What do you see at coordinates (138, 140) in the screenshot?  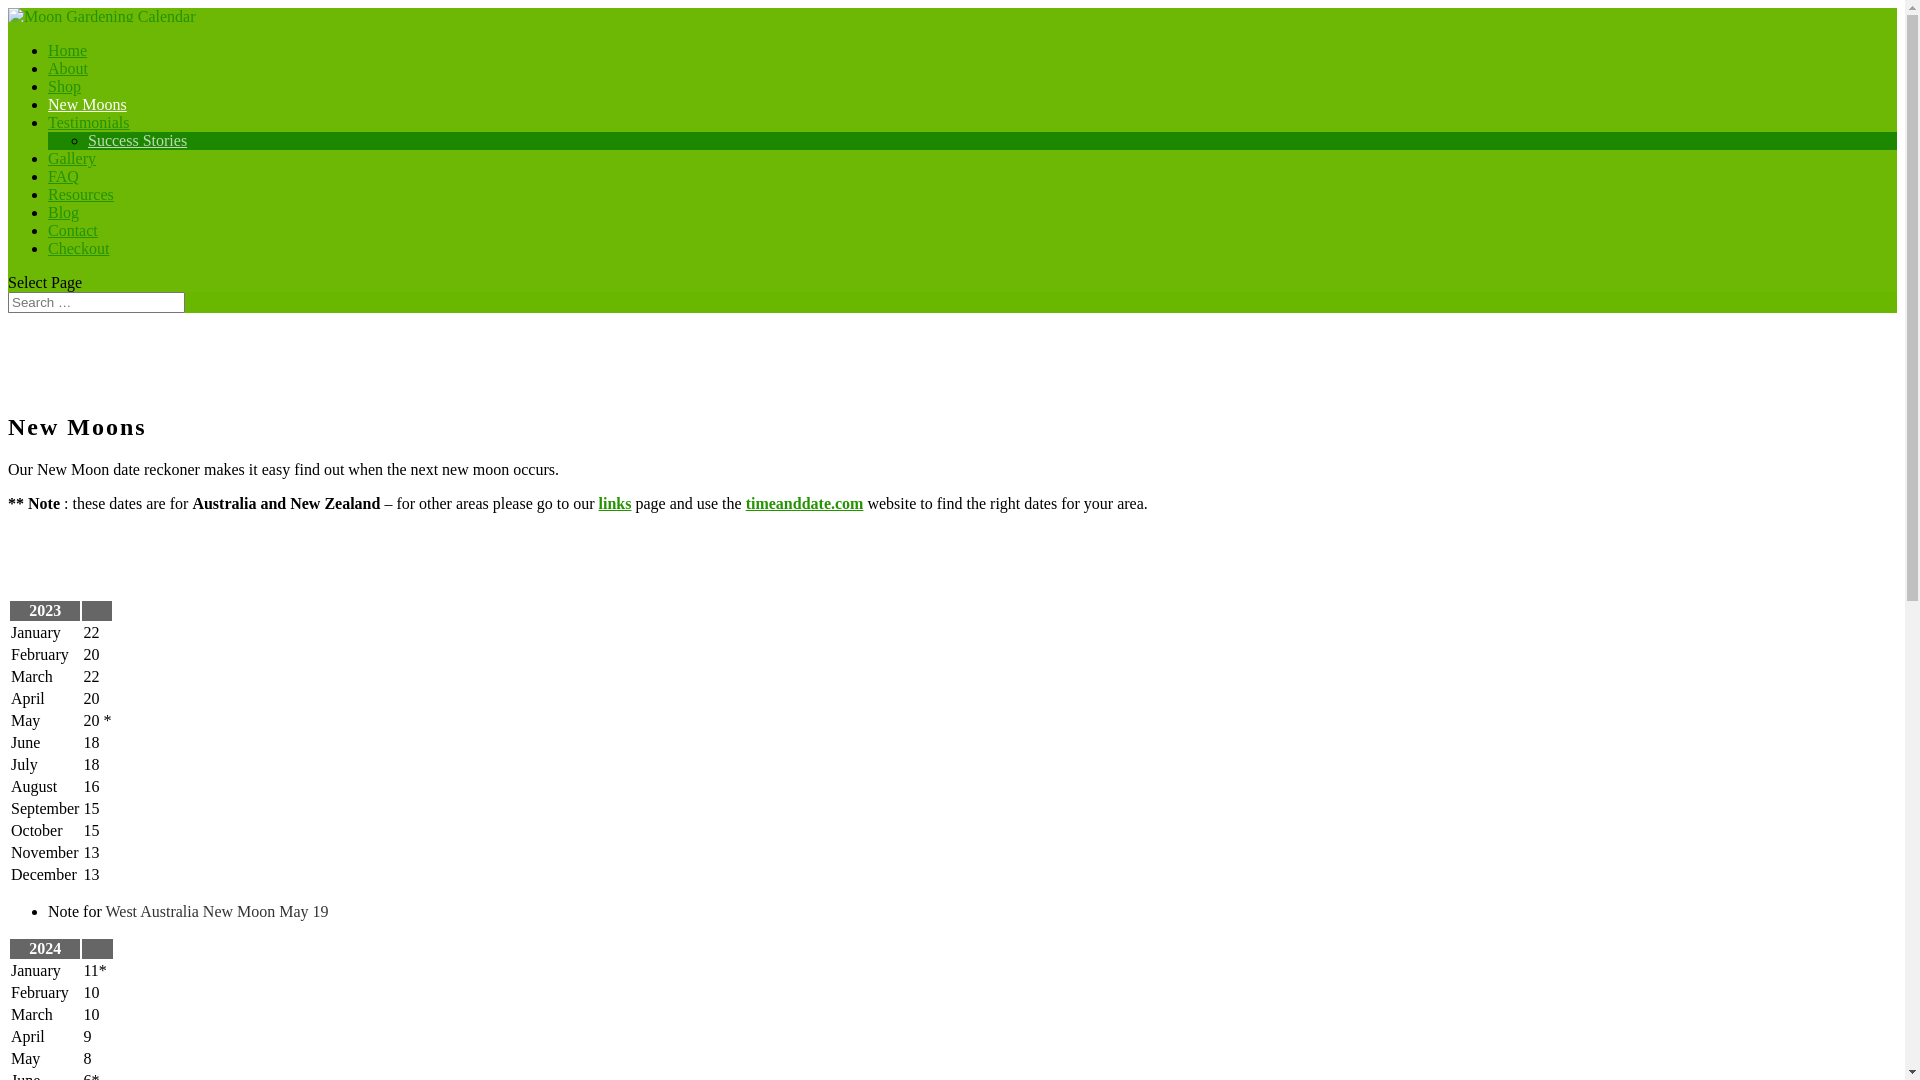 I see `Success Stories` at bounding box center [138, 140].